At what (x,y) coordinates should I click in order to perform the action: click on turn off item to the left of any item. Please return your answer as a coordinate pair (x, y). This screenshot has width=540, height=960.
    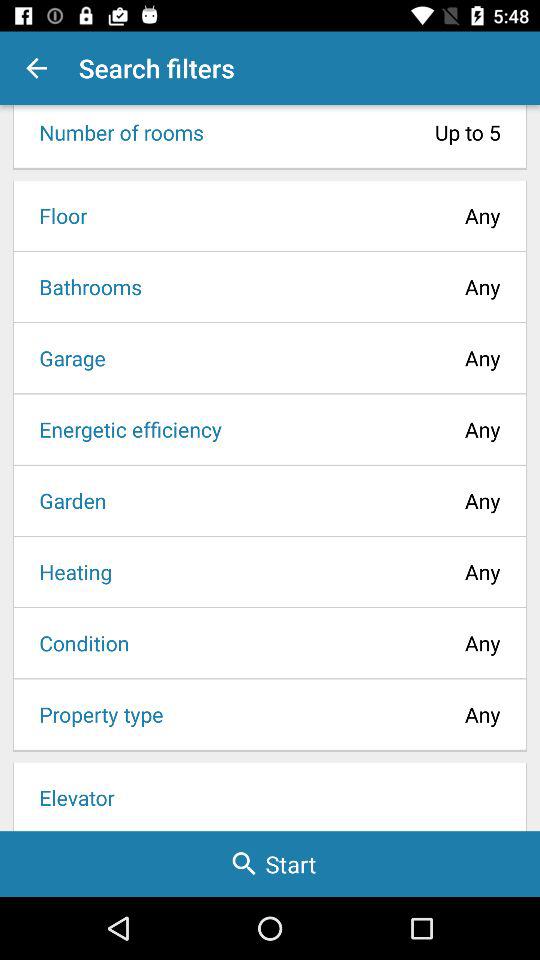
    Looking at the image, I should click on (69, 572).